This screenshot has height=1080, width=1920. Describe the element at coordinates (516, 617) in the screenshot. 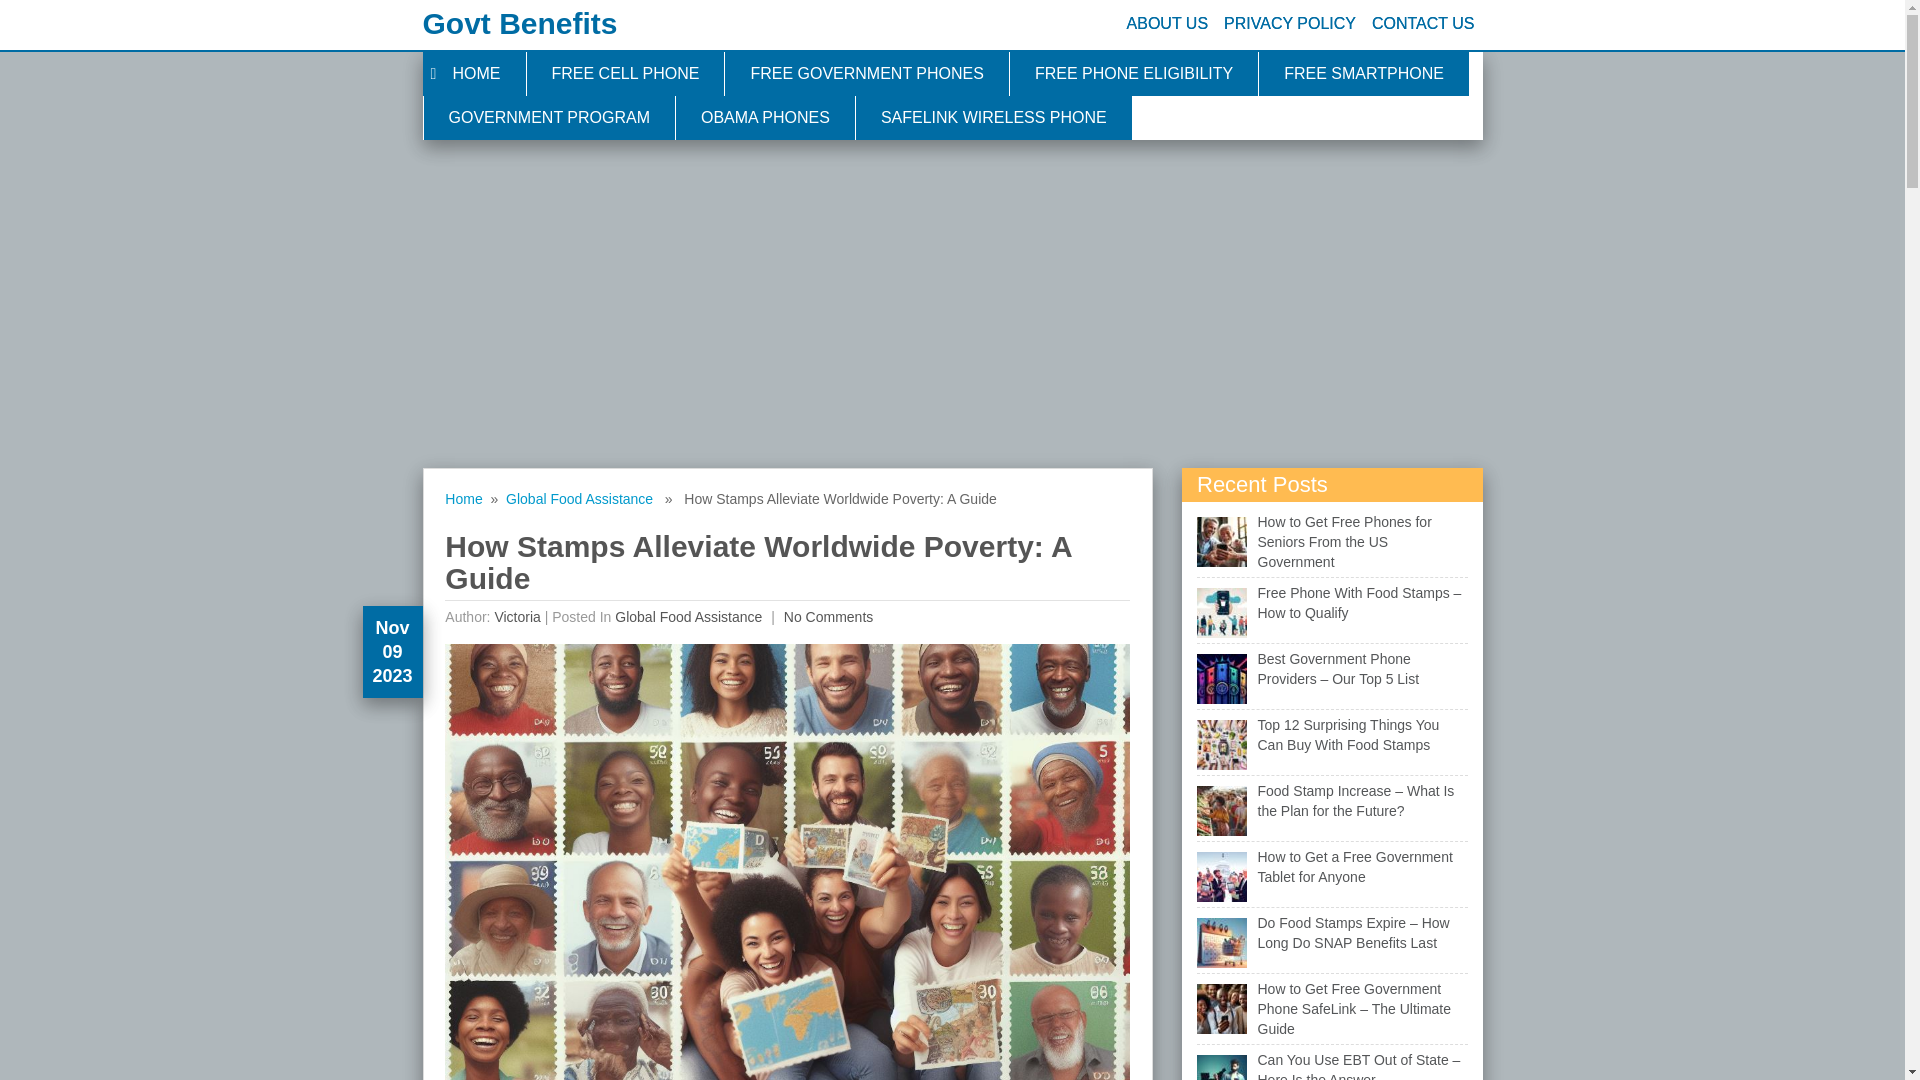

I see `Posts by Victoria` at that location.